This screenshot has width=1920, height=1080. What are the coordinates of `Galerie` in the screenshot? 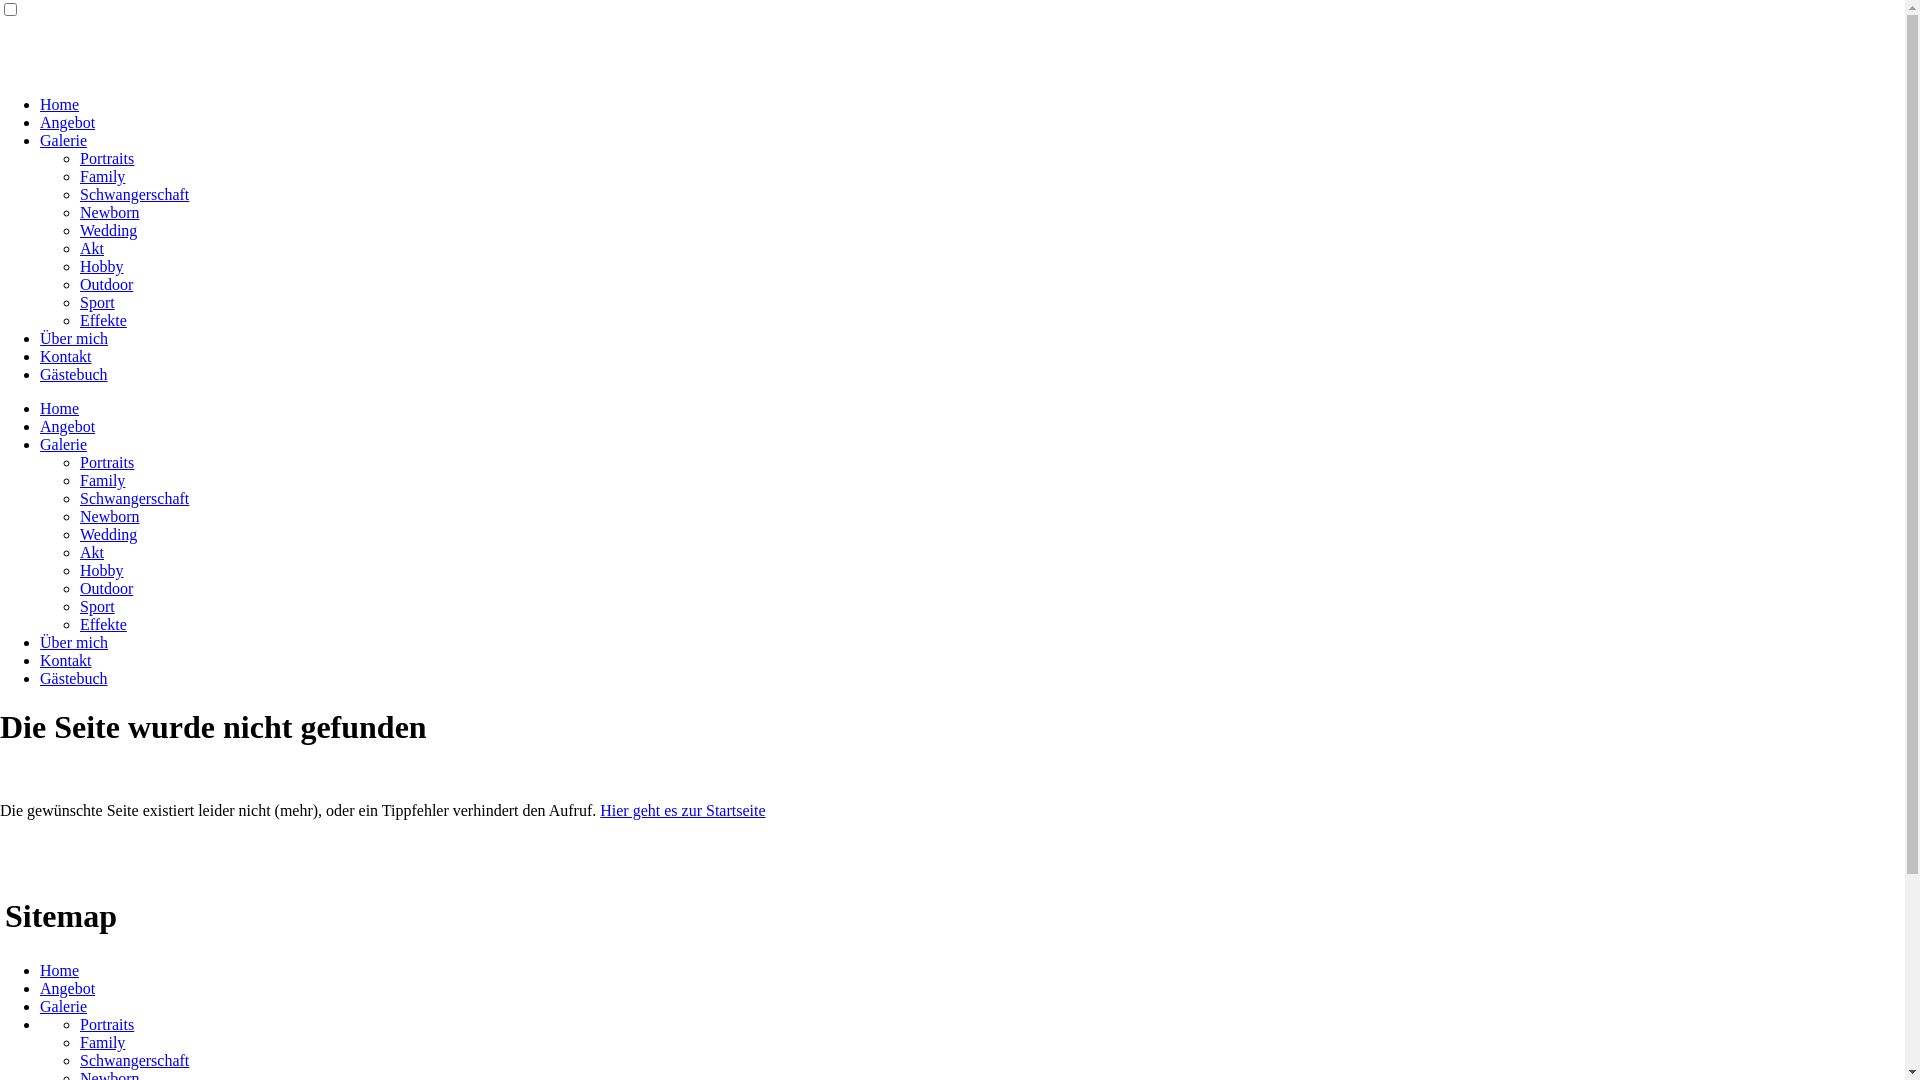 It's located at (64, 444).